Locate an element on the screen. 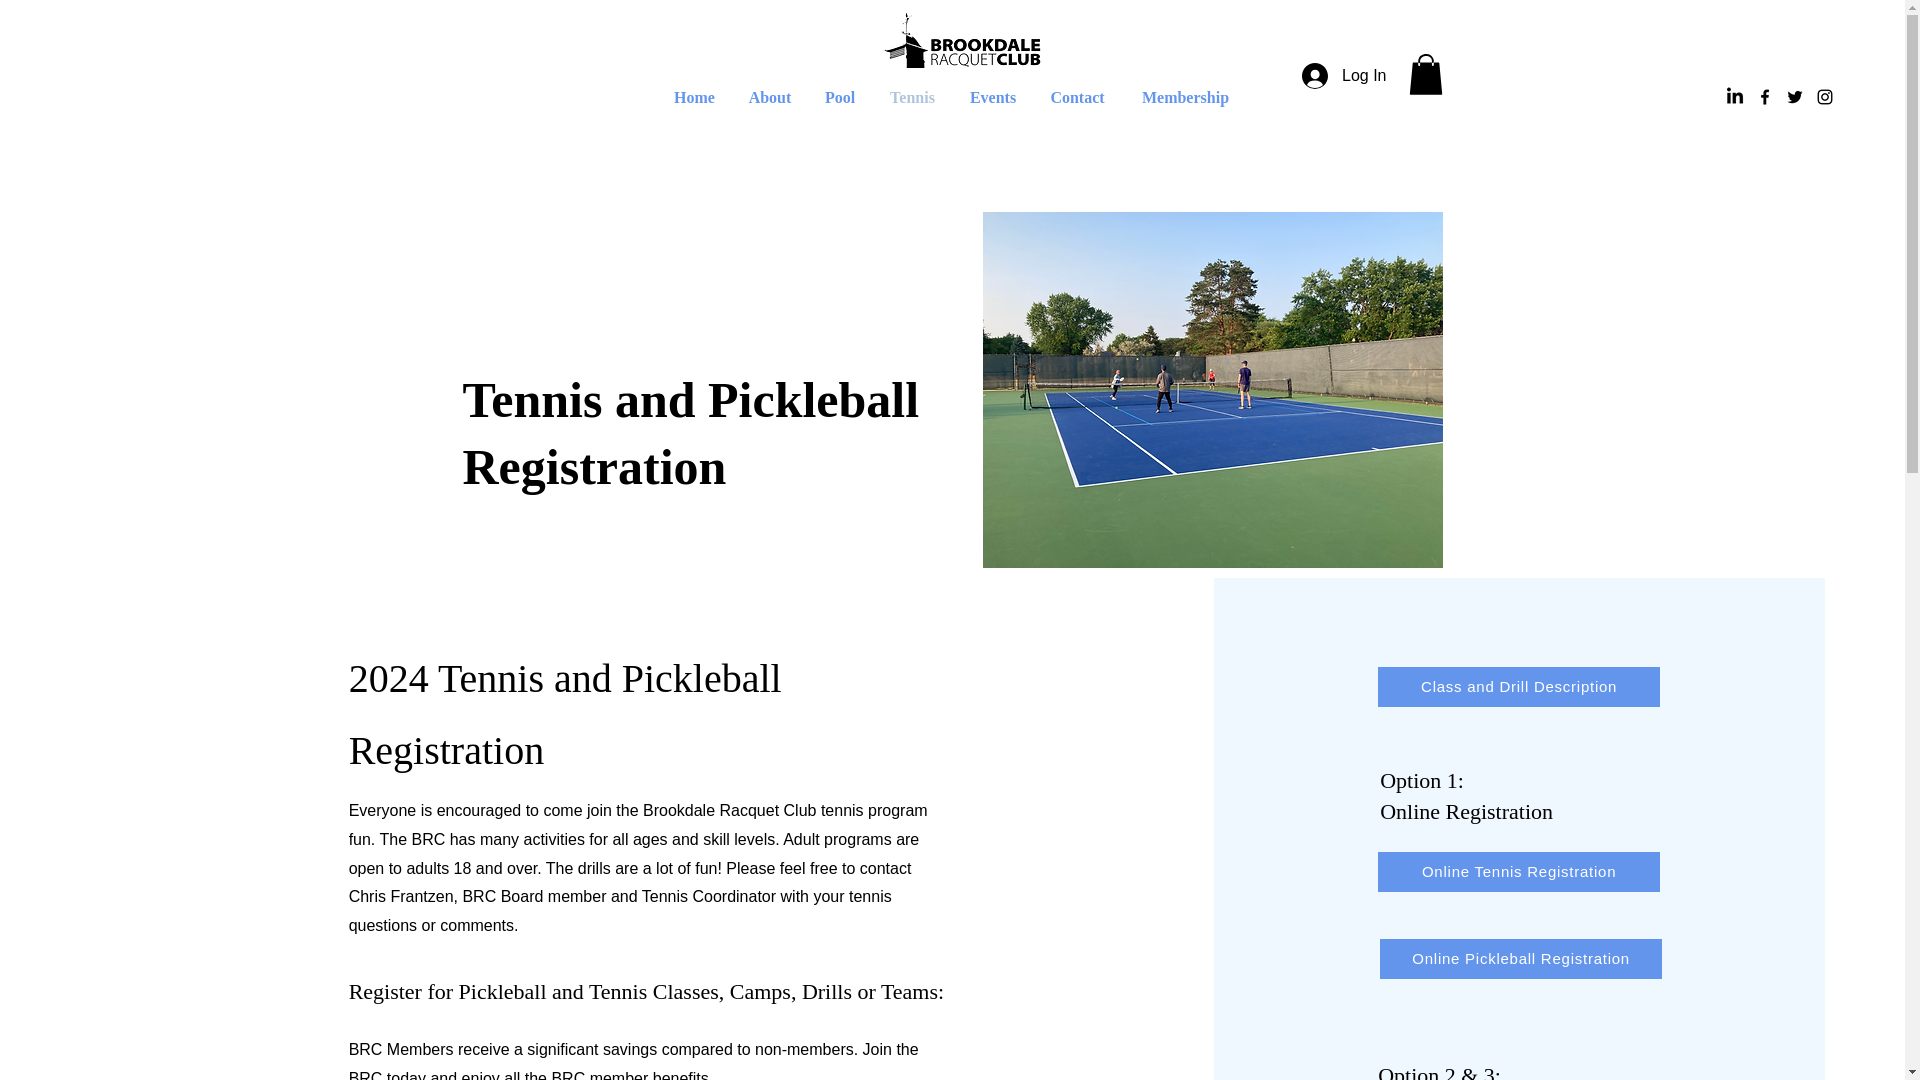  Online Pickleball Registration is located at coordinates (1521, 958).